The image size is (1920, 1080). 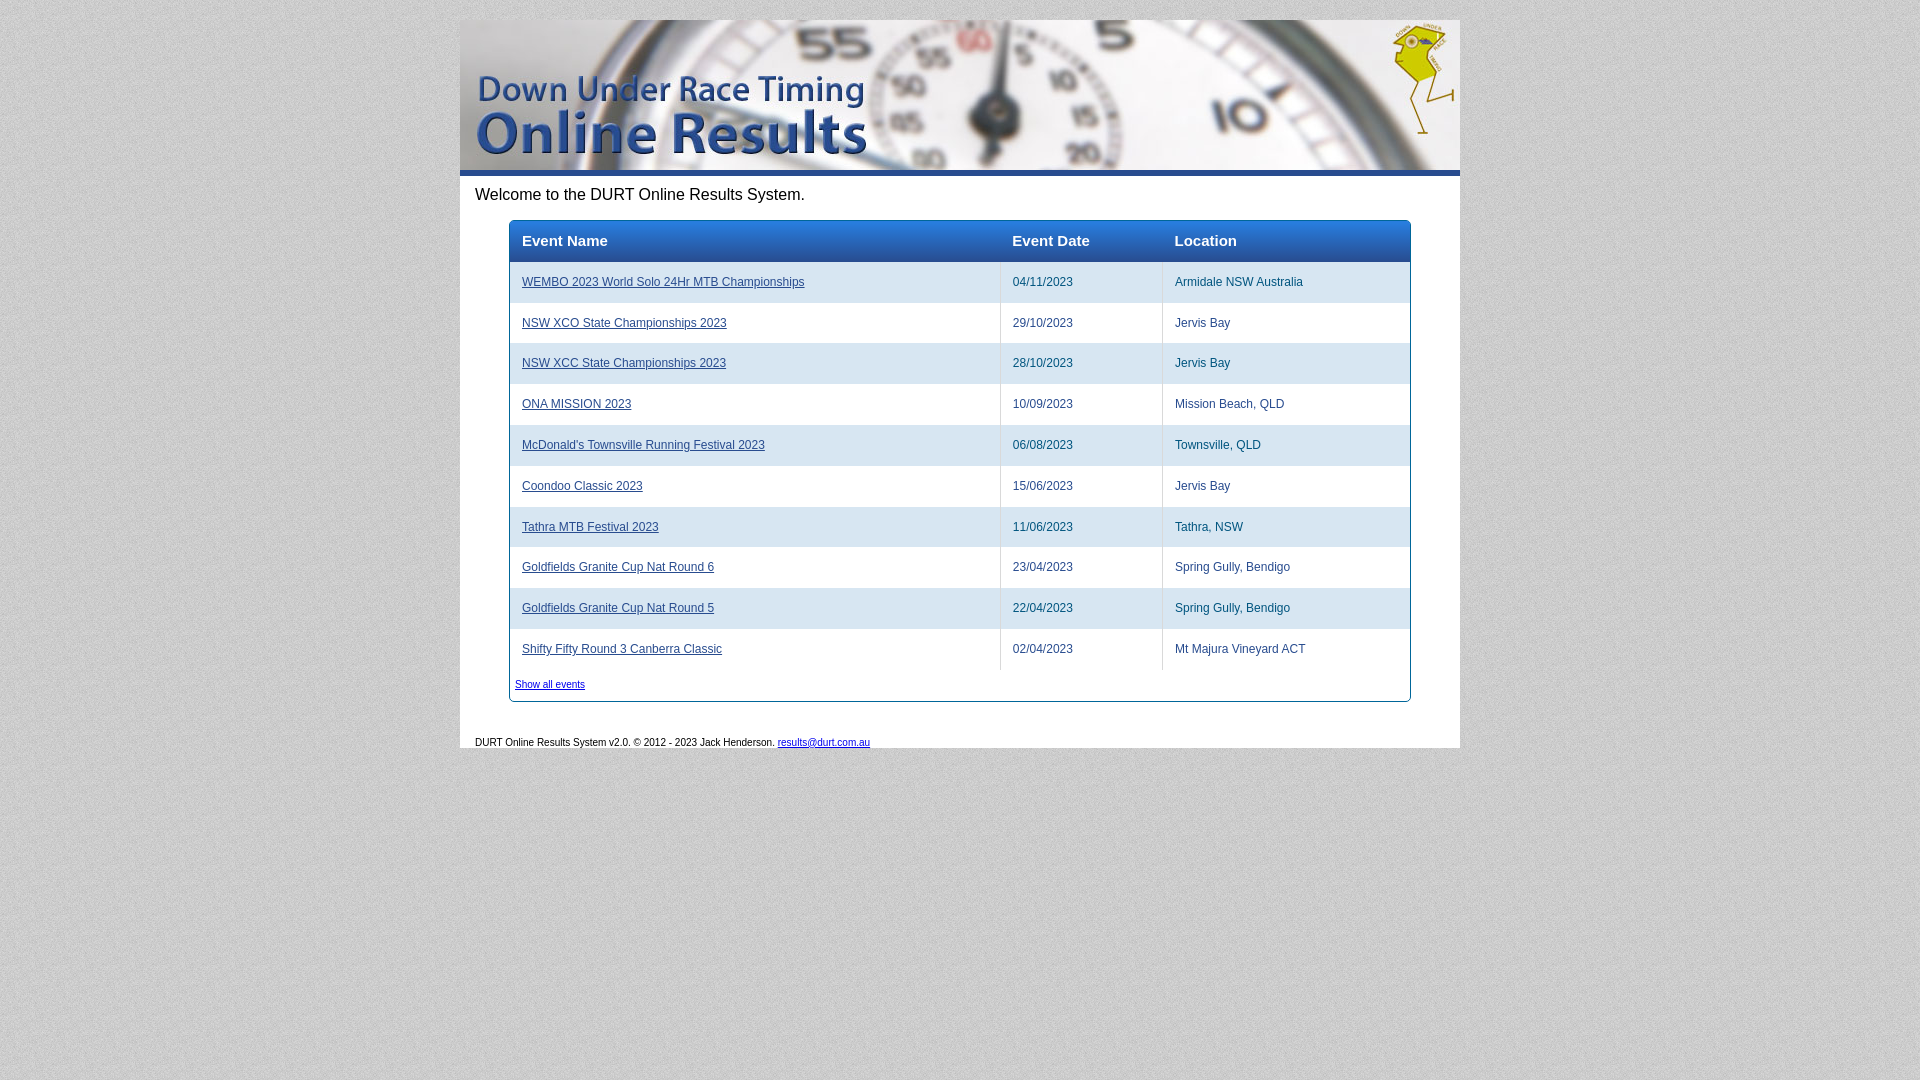 I want to click on ONA MISSION 2023, so click(x=754, y=404).